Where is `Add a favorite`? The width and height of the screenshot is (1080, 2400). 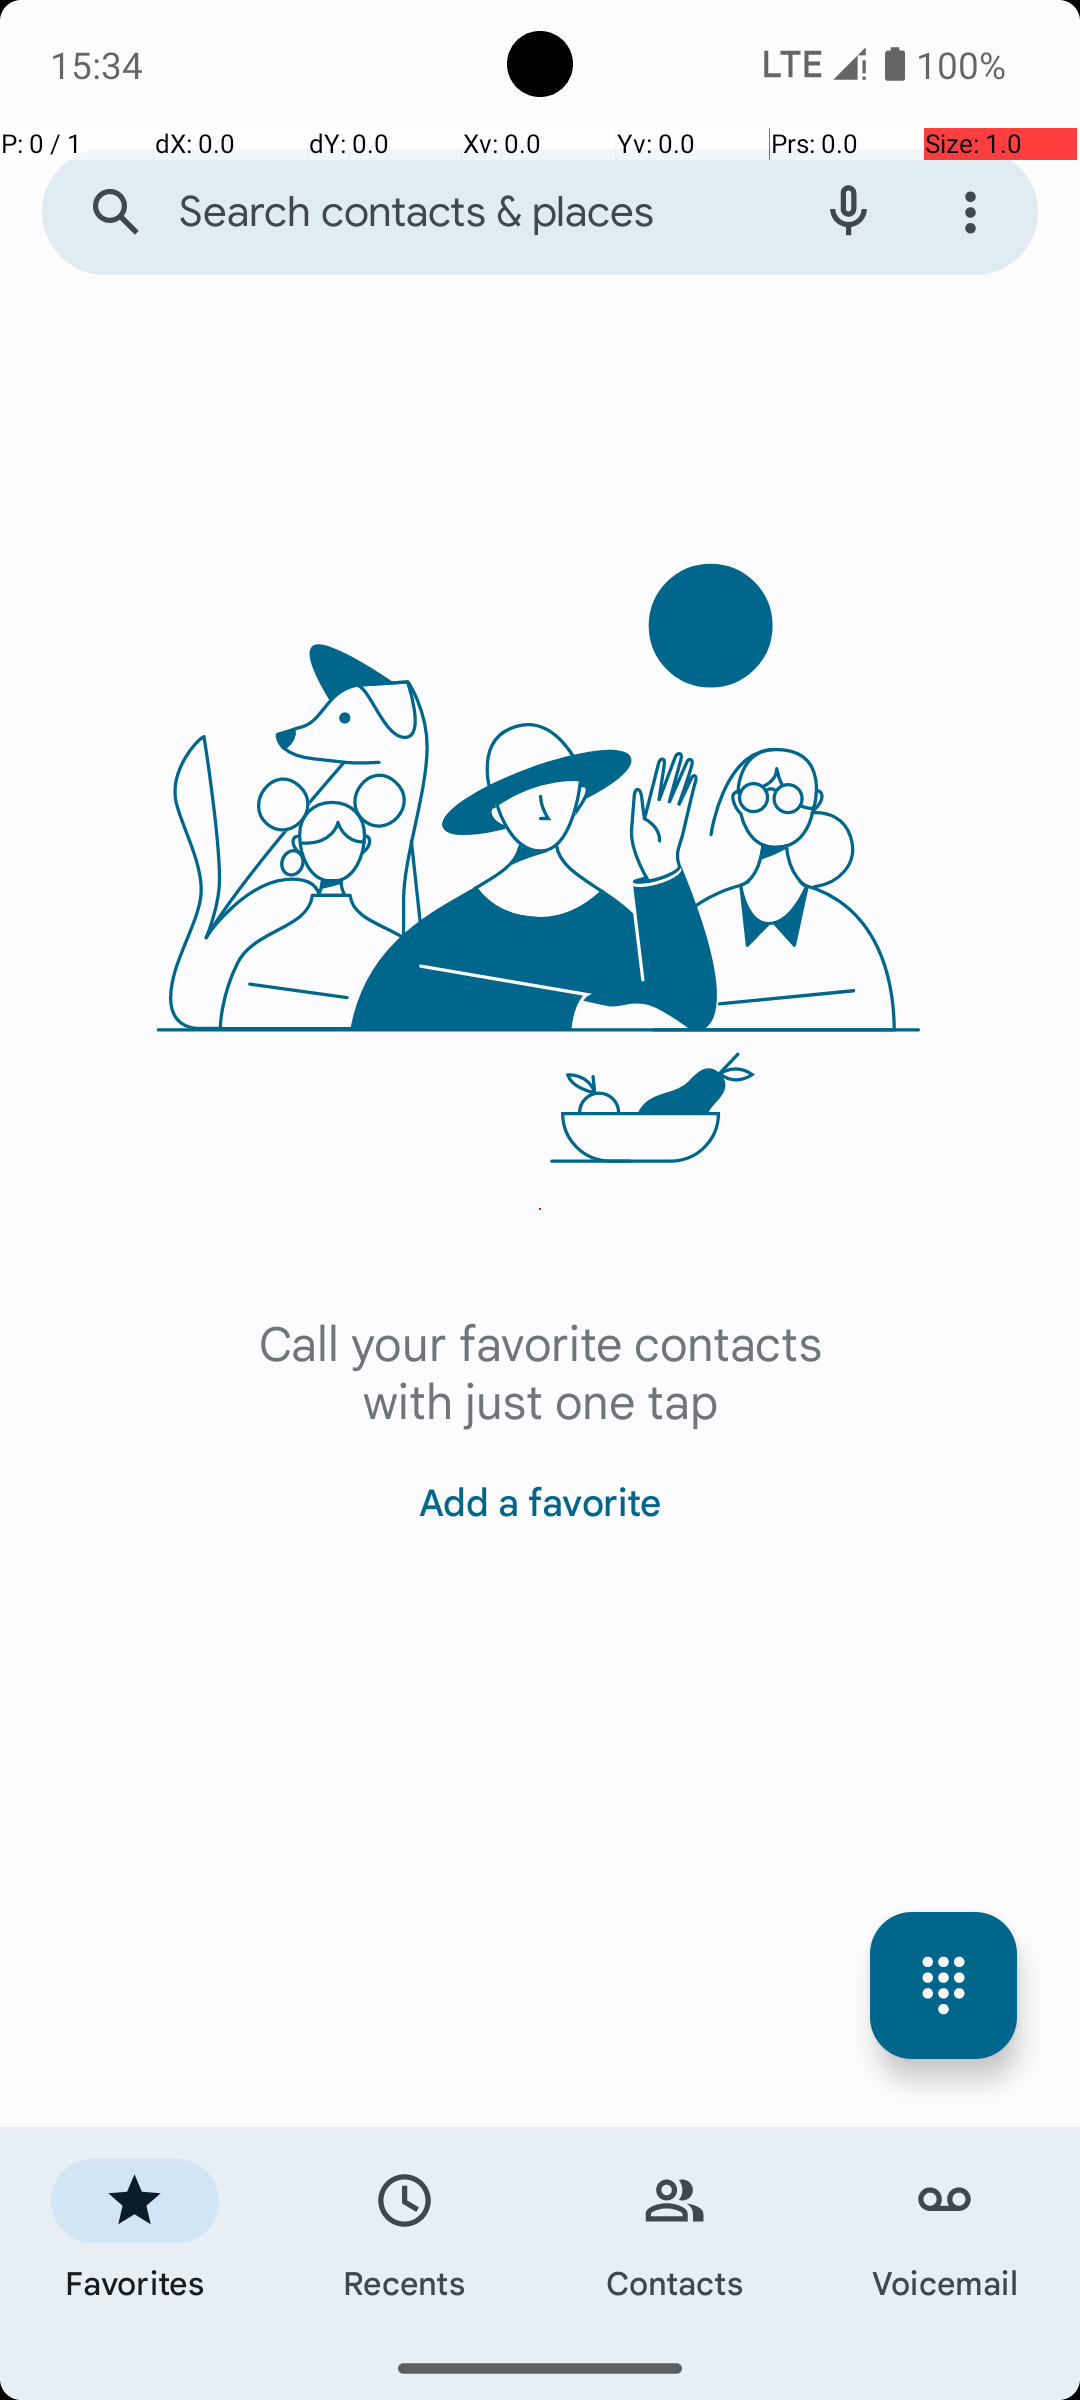 Add a favorite is located at coordinates (540, 1490).